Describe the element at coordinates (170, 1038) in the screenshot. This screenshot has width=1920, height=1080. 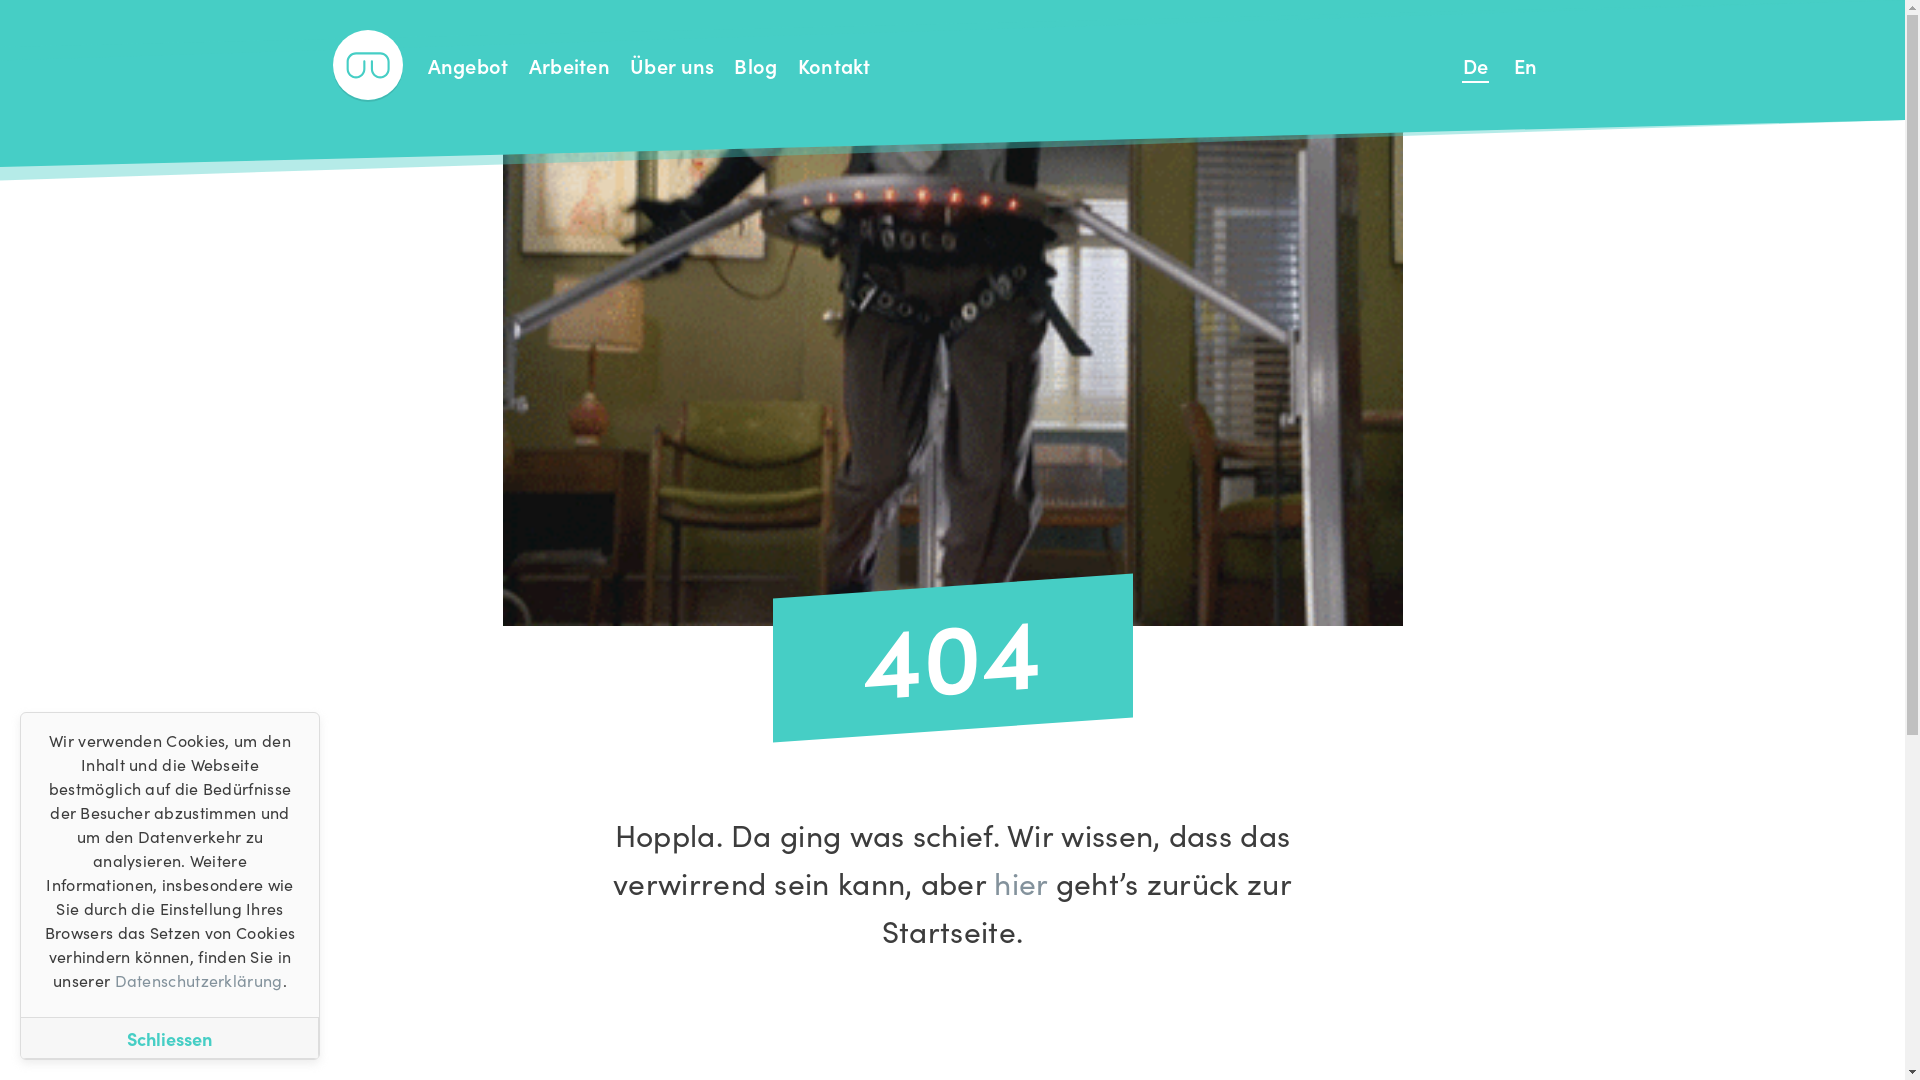
I see `Schliessen` at that location.